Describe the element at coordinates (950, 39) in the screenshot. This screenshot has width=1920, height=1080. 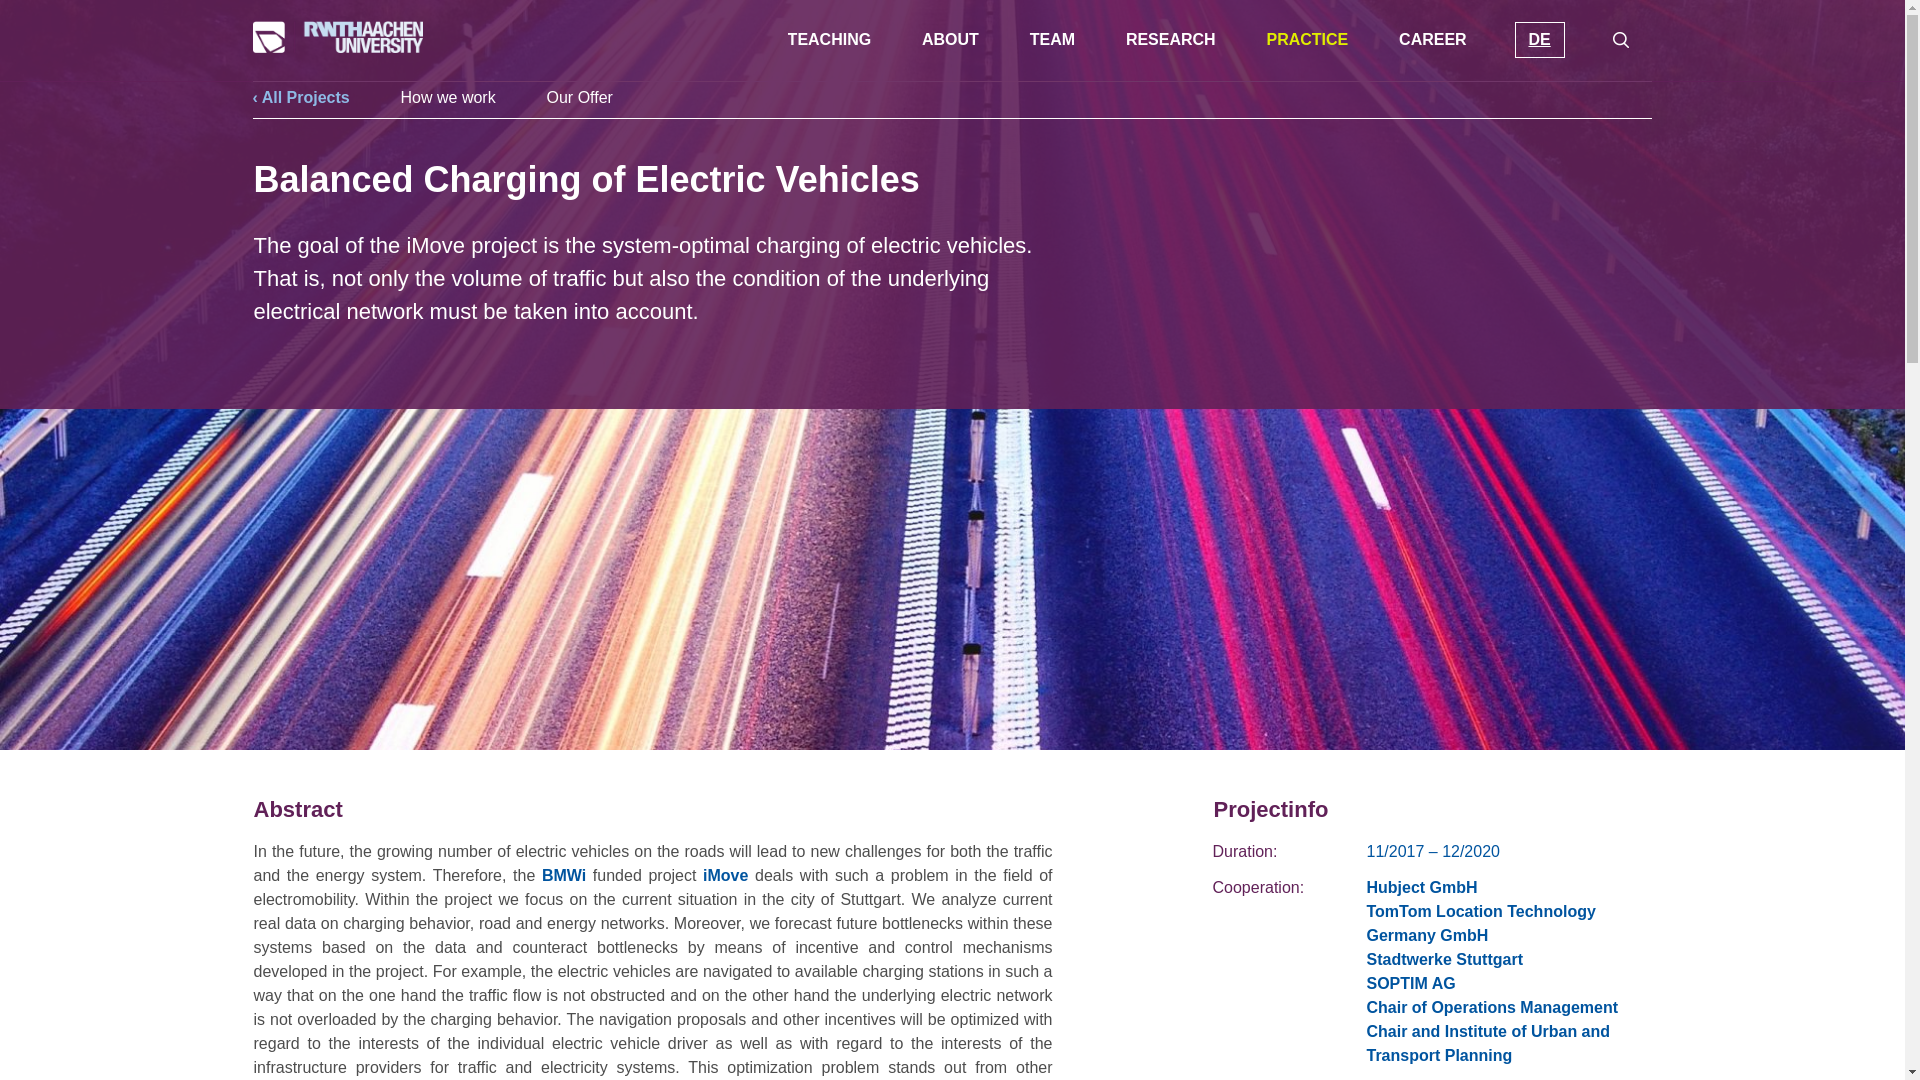
I see `About` at that location.